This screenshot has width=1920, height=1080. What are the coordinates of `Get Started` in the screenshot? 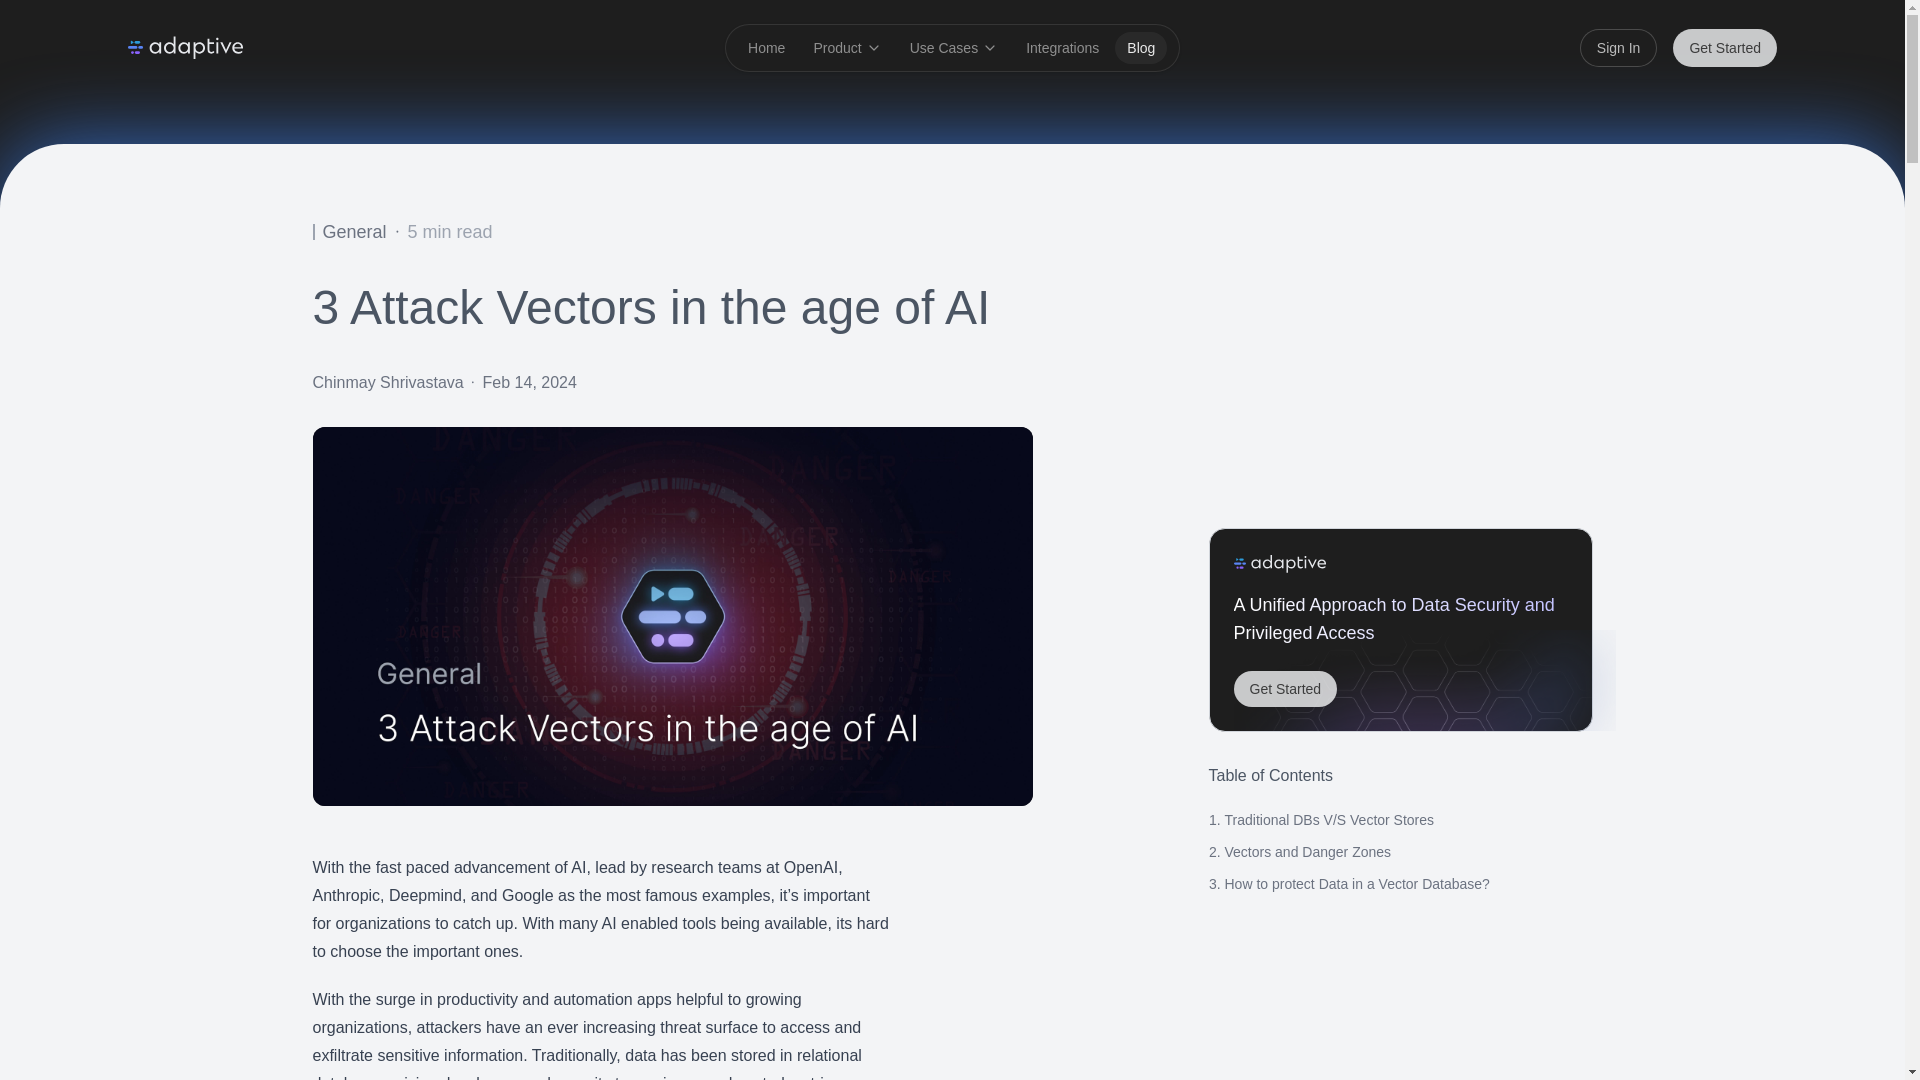 It's located at (1724, 48).